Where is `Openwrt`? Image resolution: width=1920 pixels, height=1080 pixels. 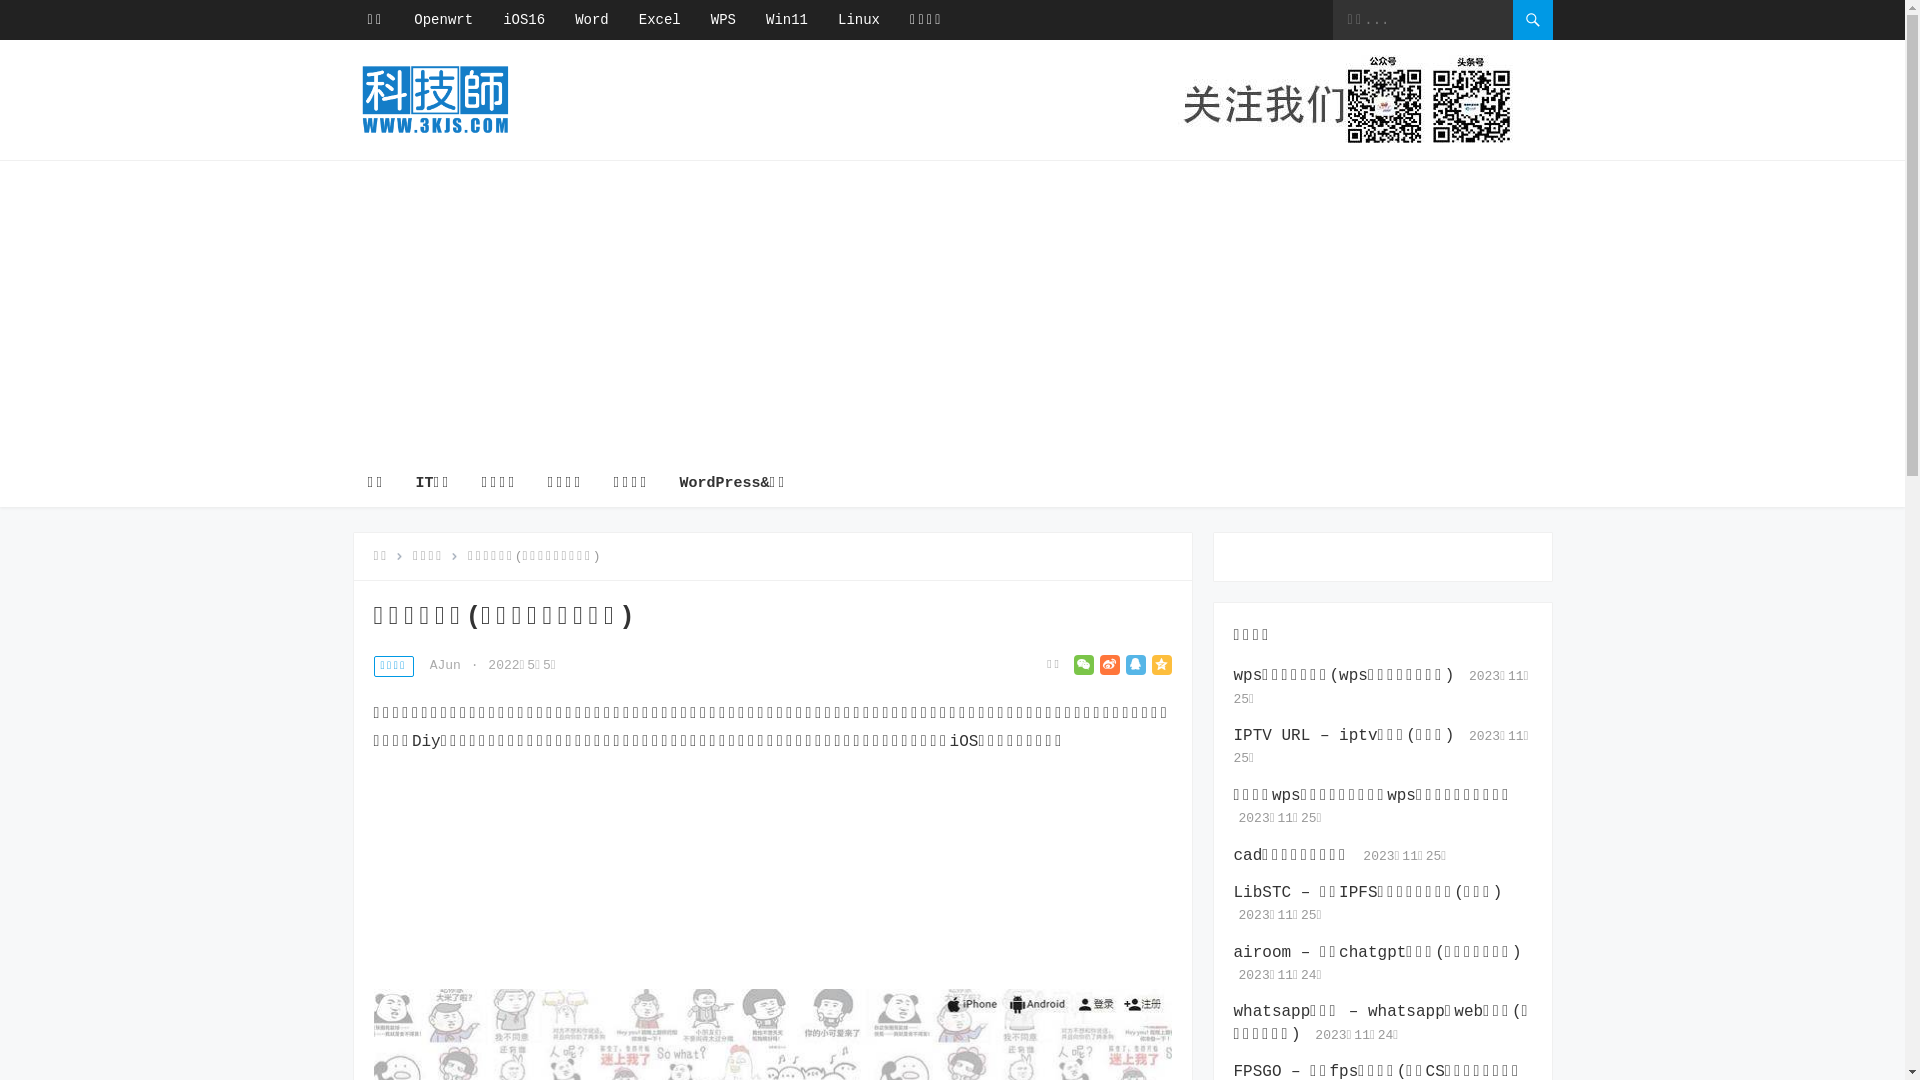 Openwrt is located at coordinates (444, 20).